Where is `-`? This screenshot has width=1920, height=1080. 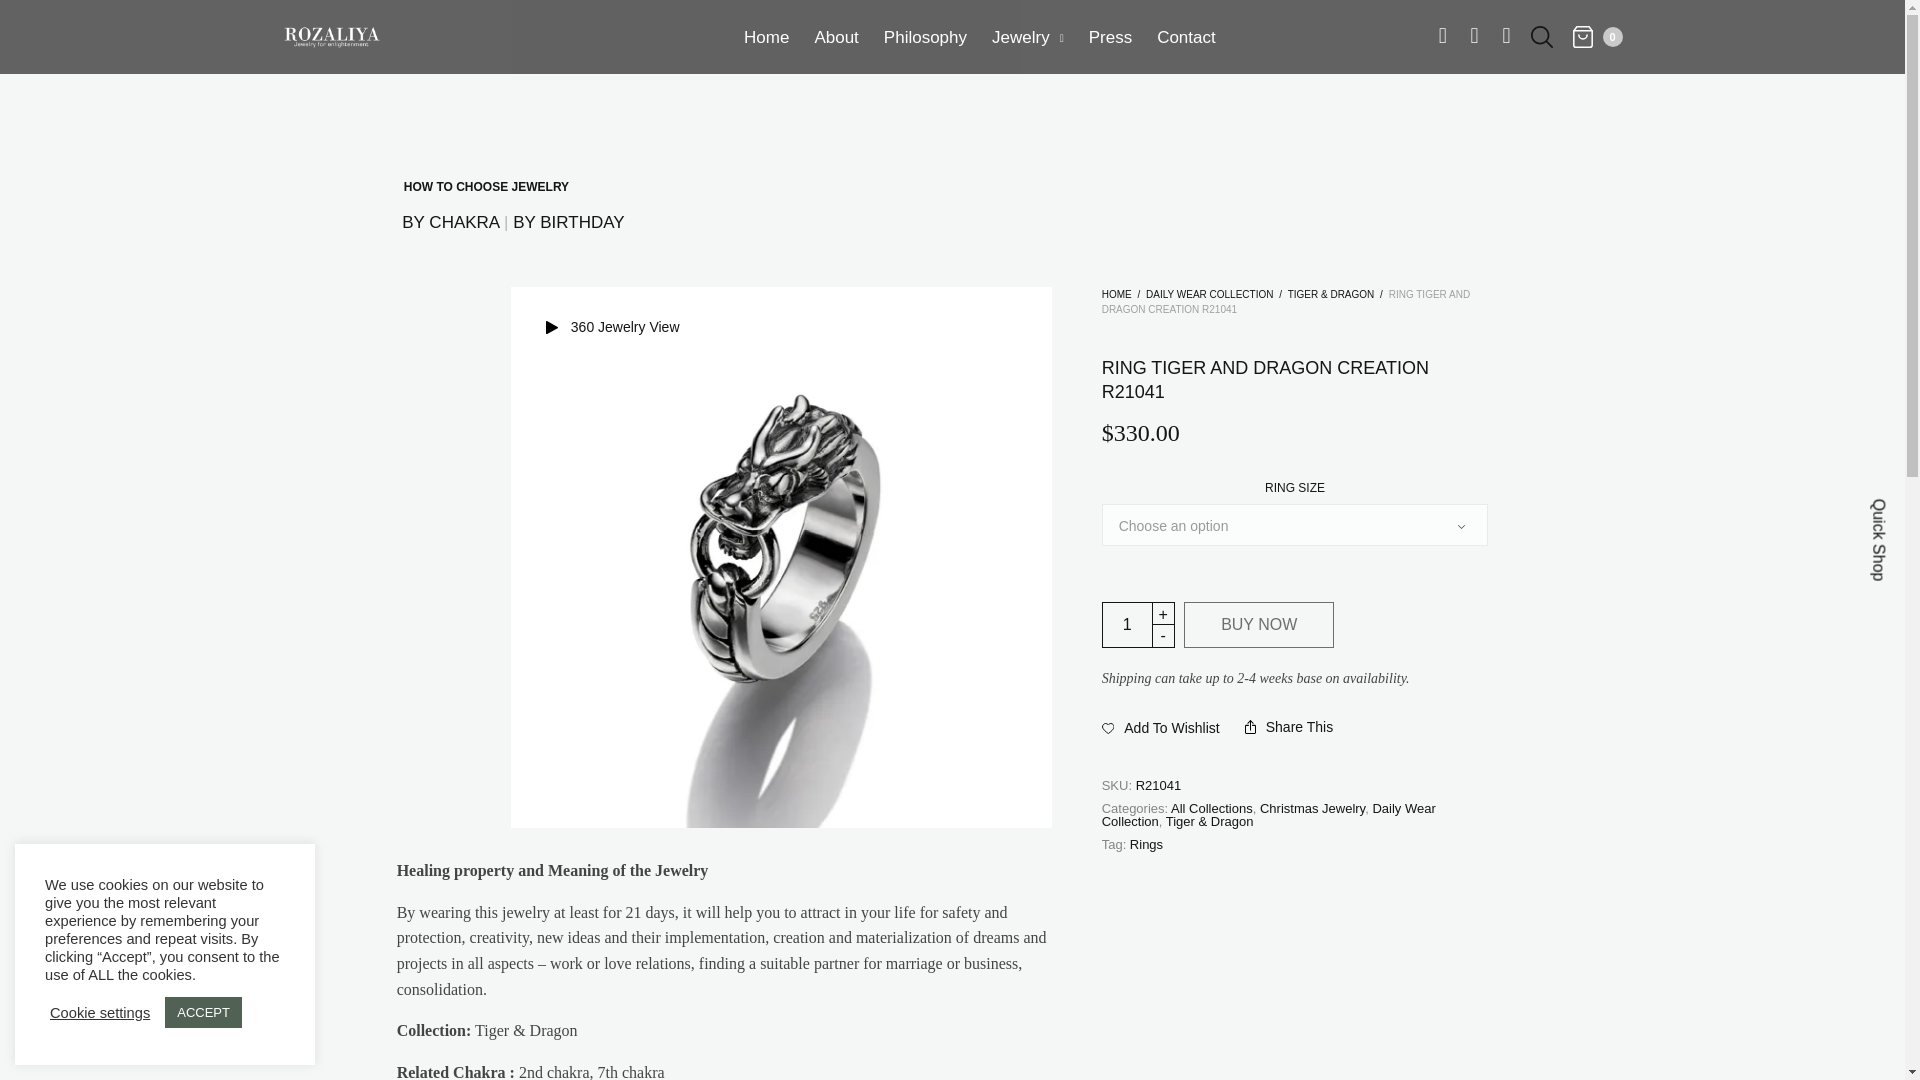
- is located at coordinates (1164, 636).